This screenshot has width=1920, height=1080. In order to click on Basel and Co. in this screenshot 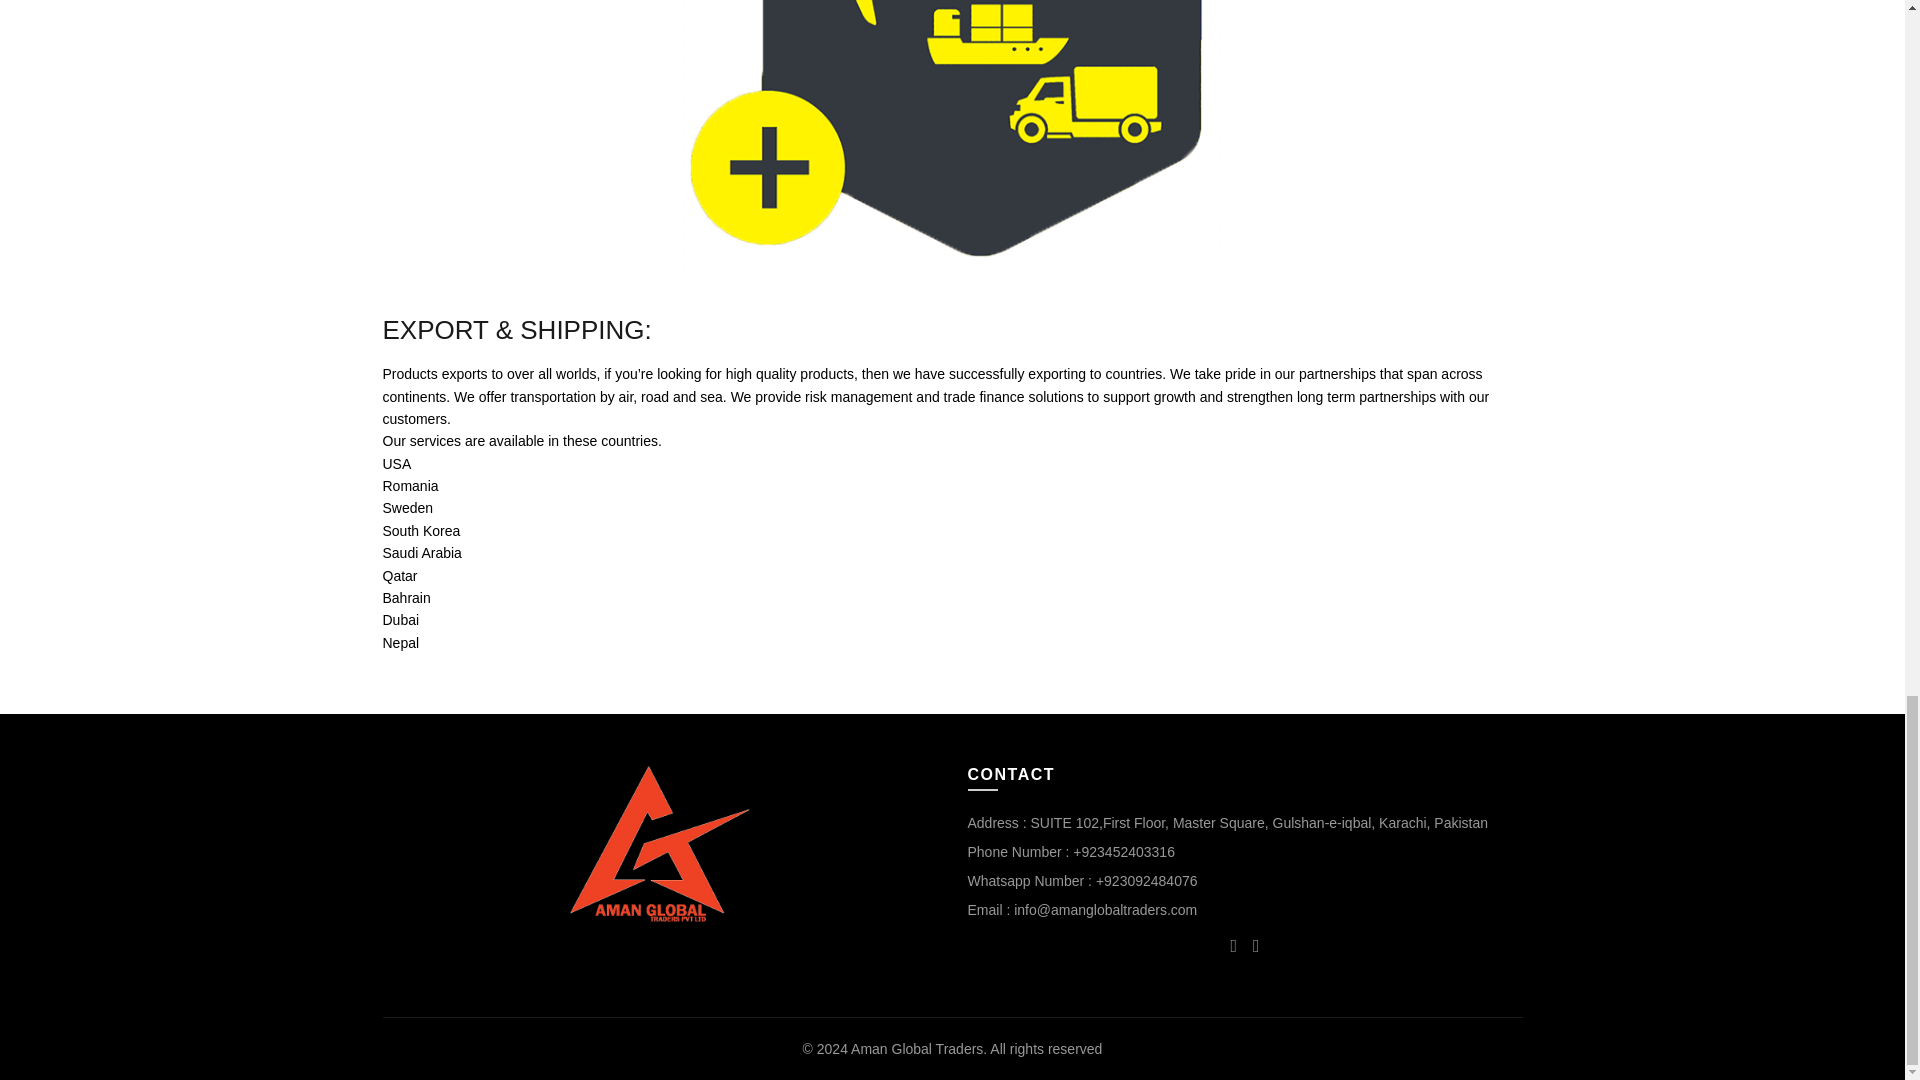, I will do `click(660, 844)`.